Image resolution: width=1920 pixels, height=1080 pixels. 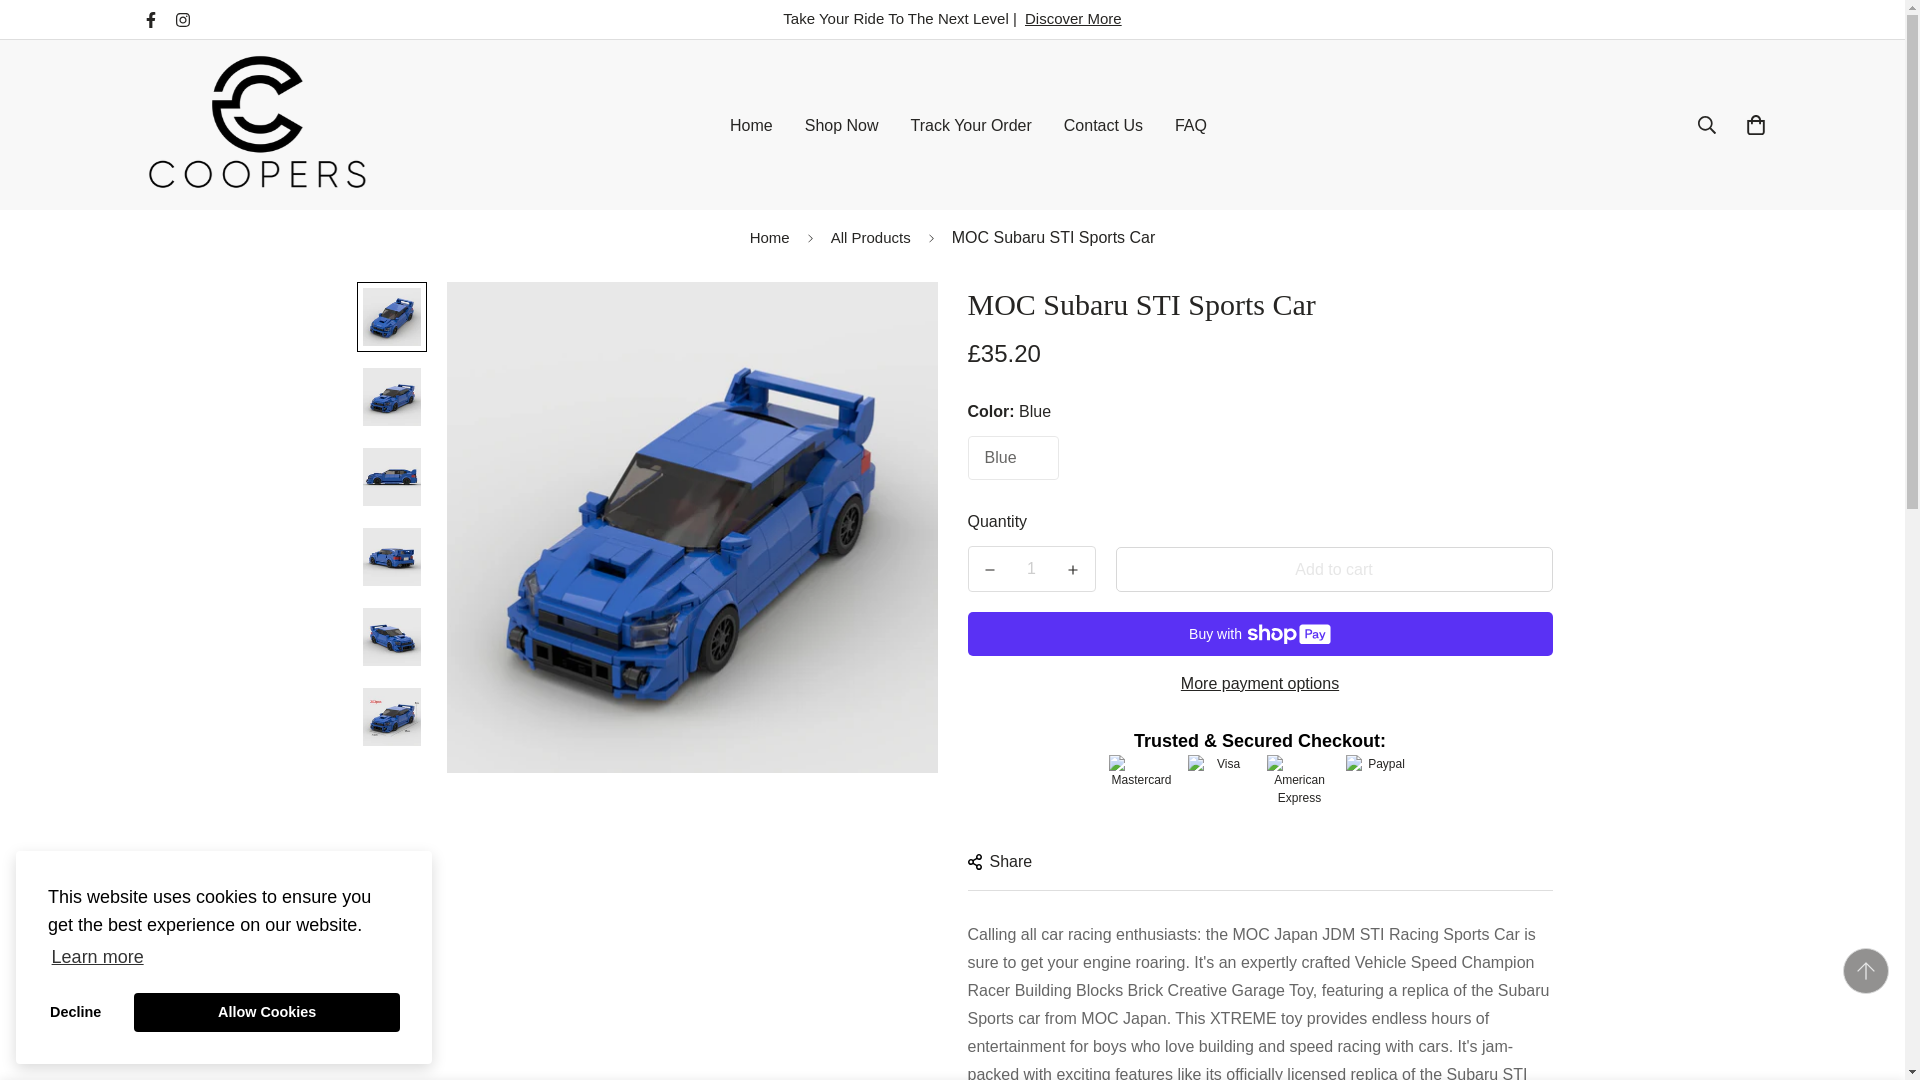 What do you see at coordinates (76, 1012) in the screenshot?
I see `Decline` at bounding box center [76, 1012].